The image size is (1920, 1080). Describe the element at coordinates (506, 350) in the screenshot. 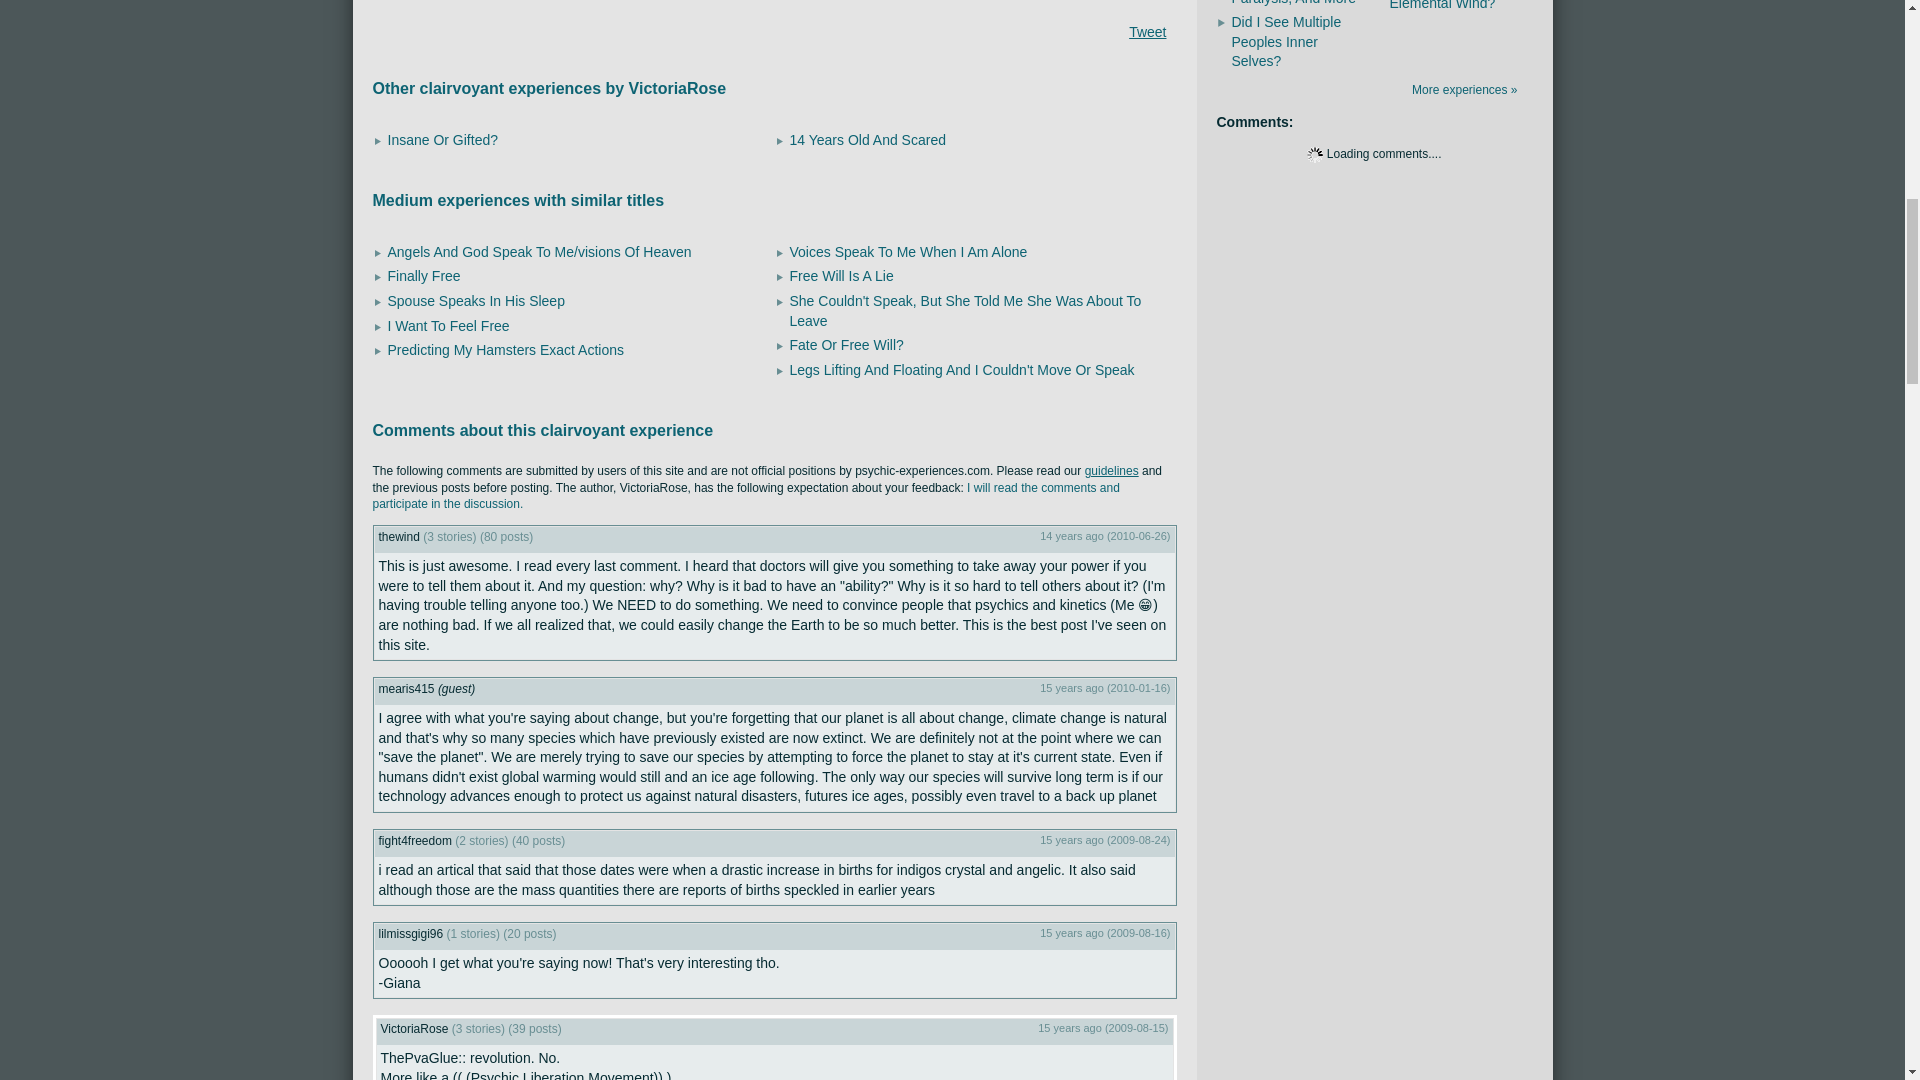

I see `Predicting My Hamsters Exact Actions` at that location.